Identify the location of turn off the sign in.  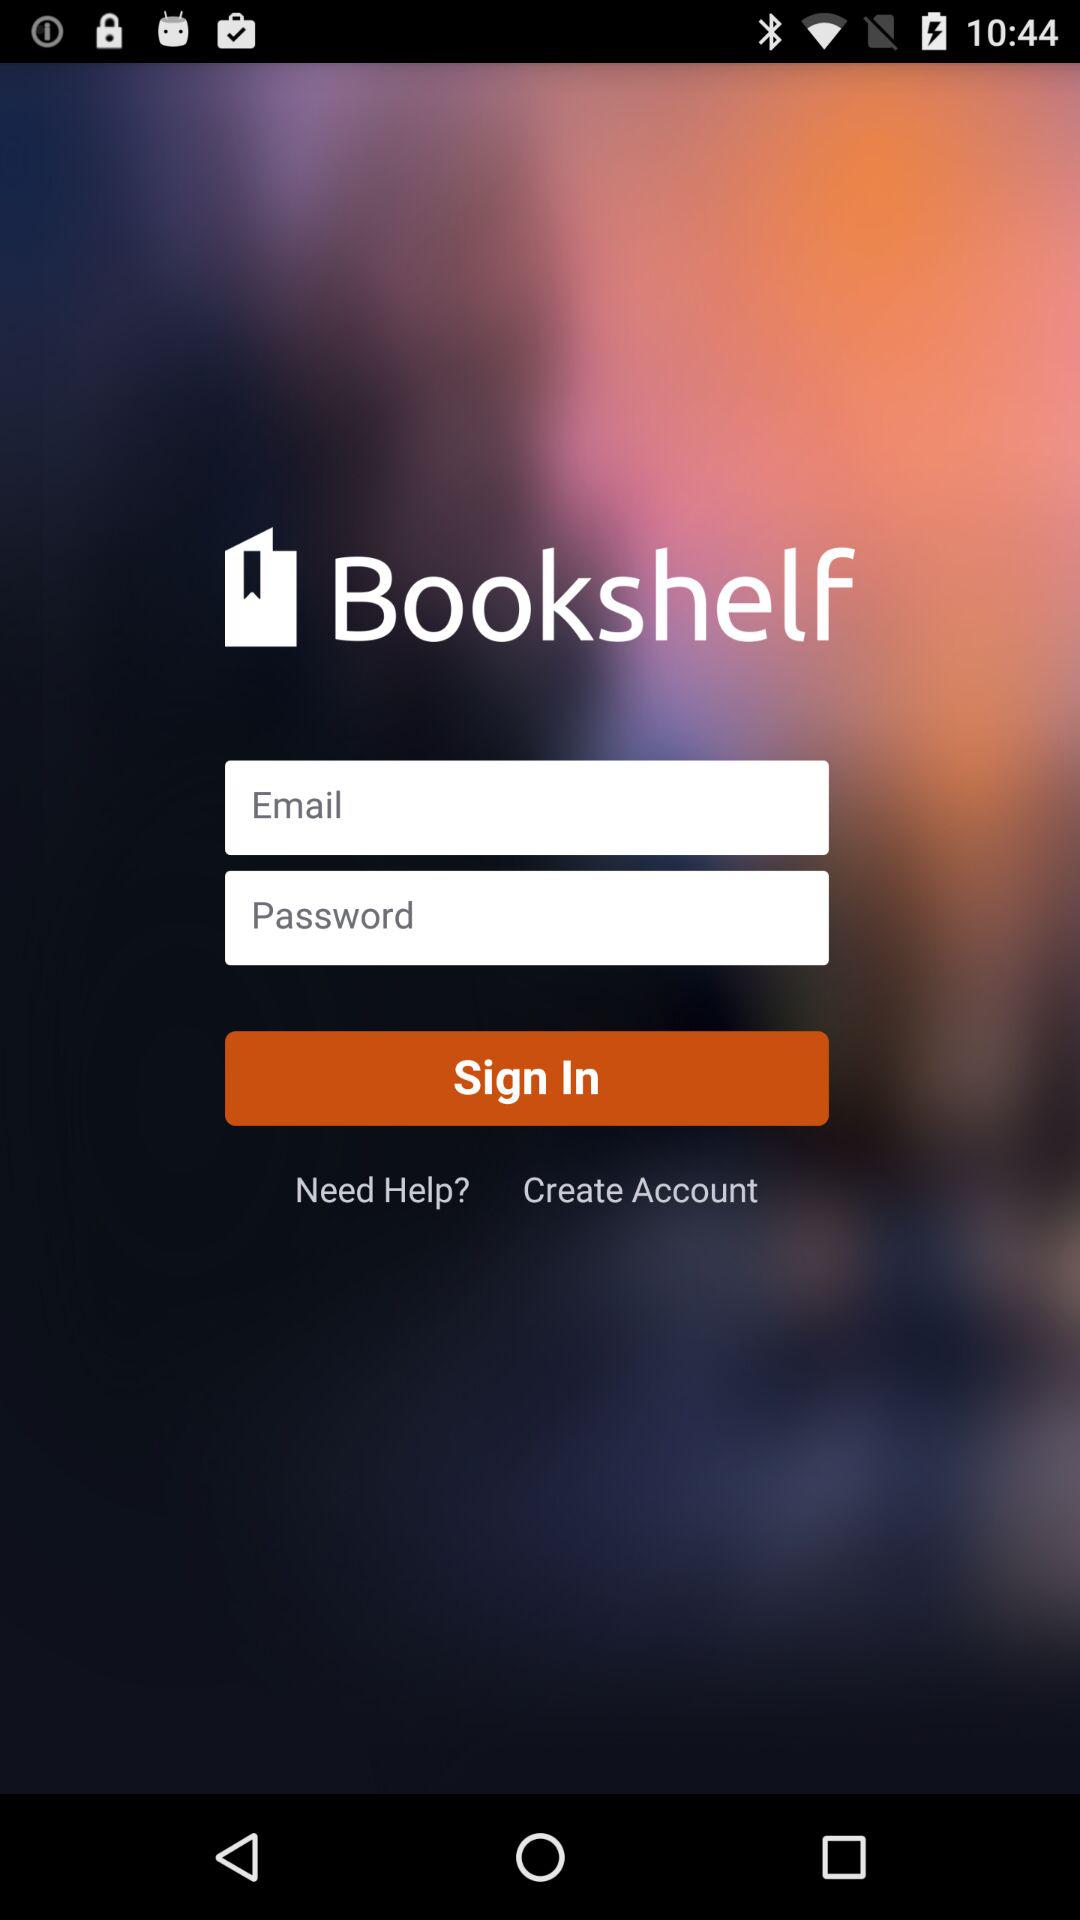
(526, 1078).